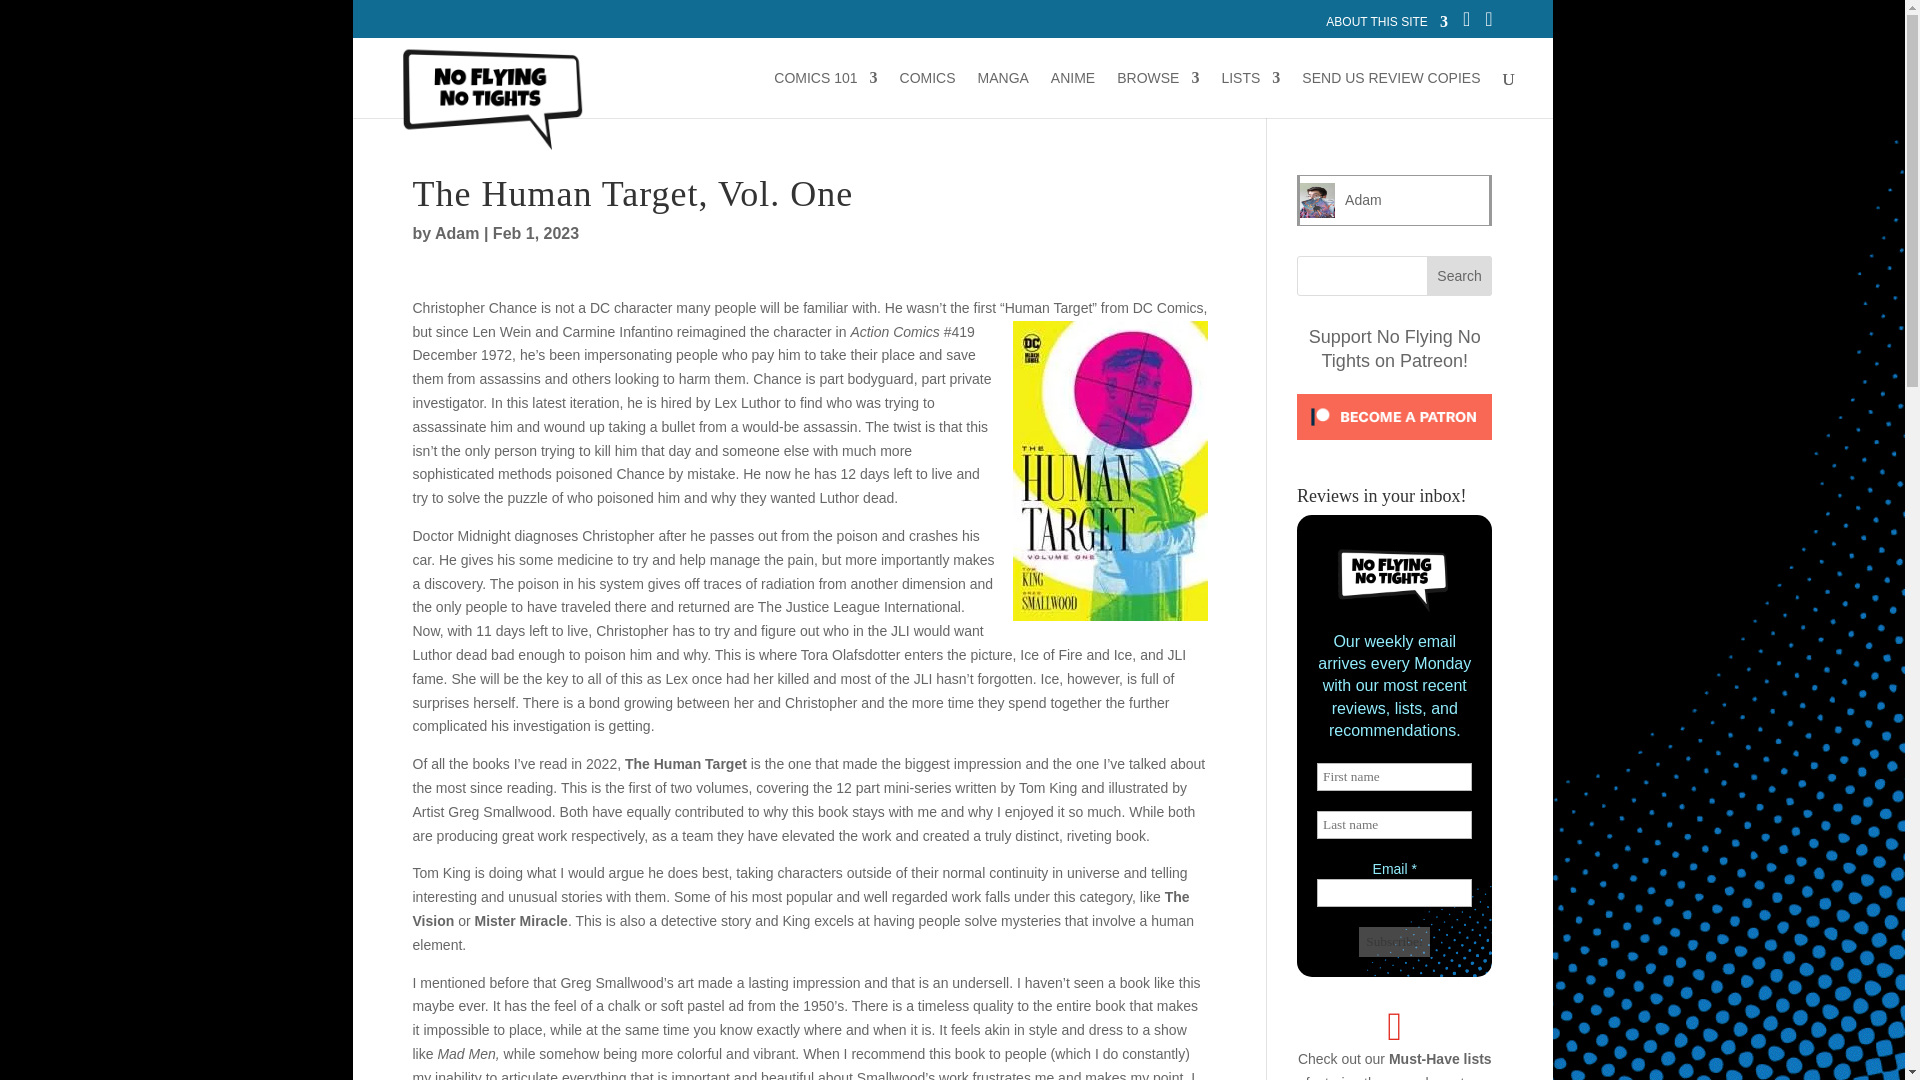  What do you see at coordinates (1250, 94) in the screenshot?
I see `LISTS` at bounding box center [1250, 94].